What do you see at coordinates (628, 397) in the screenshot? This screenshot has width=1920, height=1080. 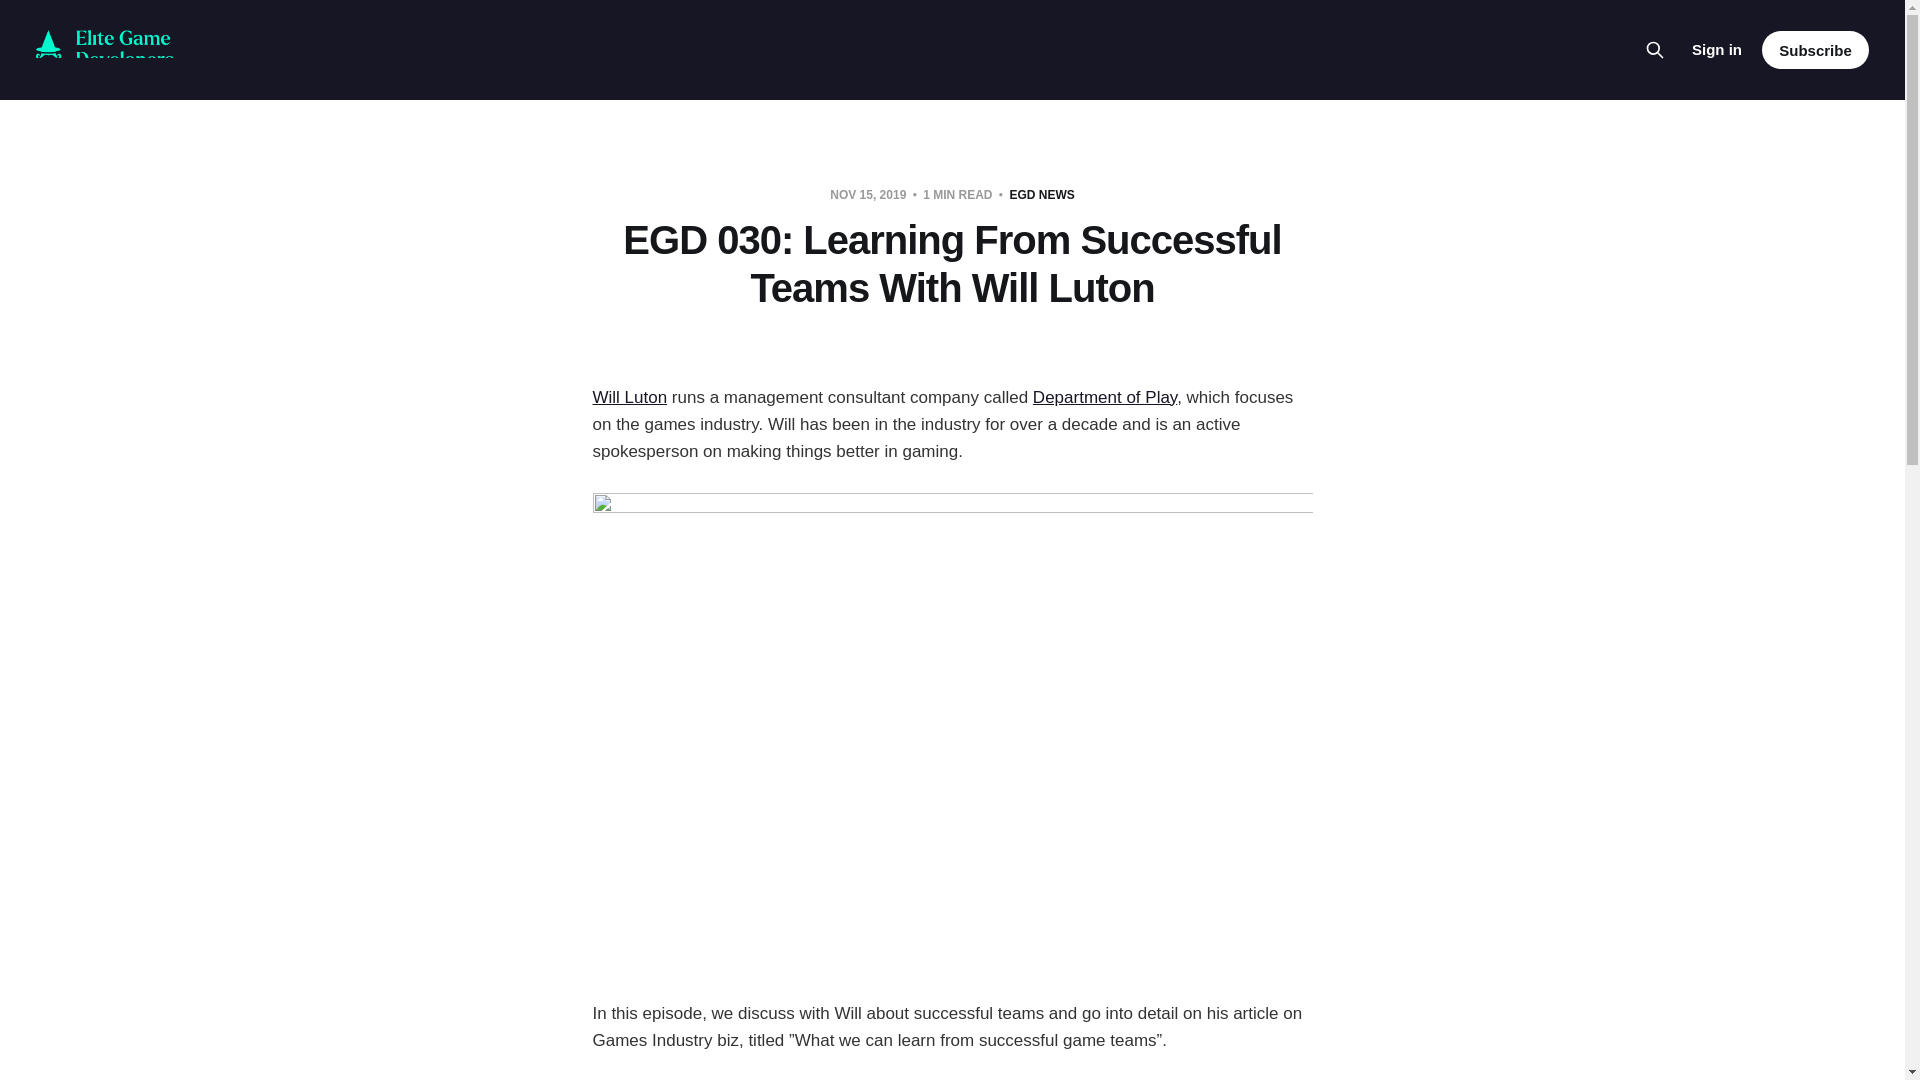 I see `Will Luton` at bounding box center [628, 397].